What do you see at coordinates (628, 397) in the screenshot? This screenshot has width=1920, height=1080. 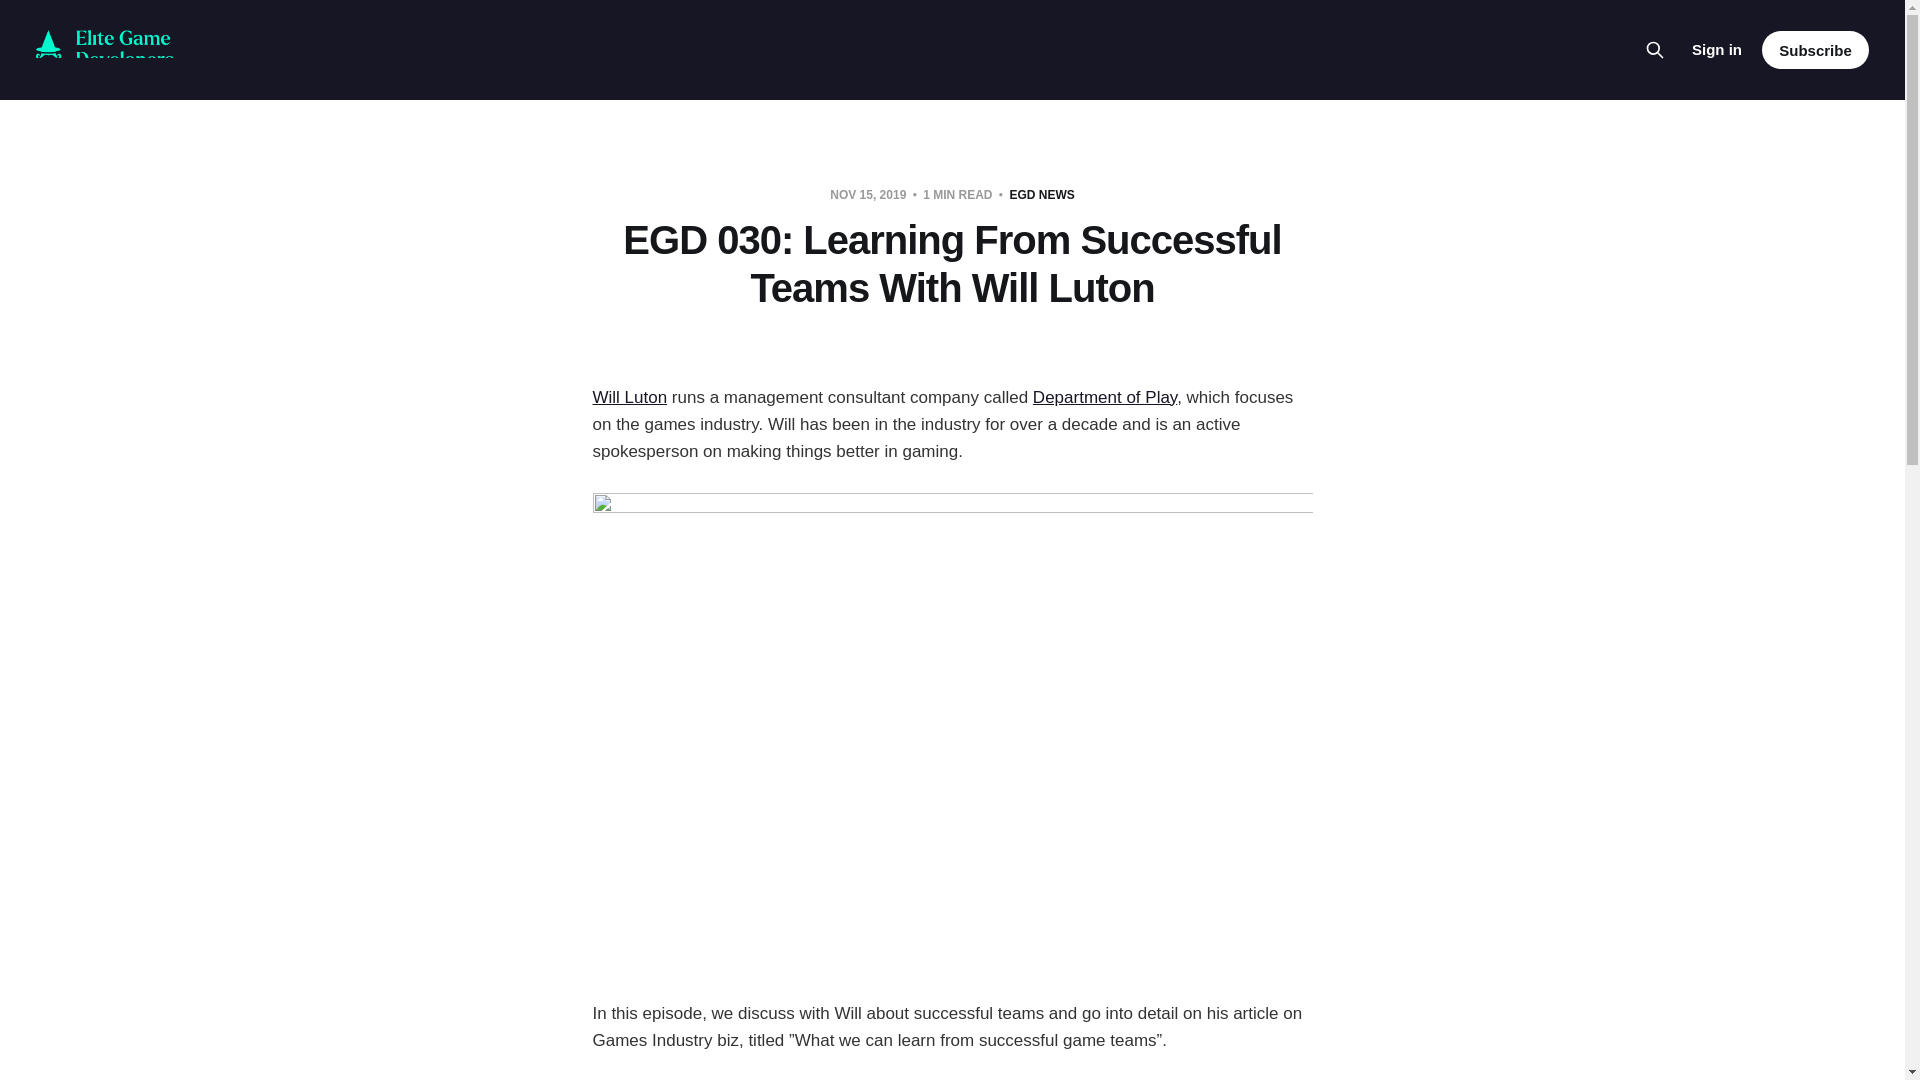 I see `Will Luton` at bounding box center [628, 397].